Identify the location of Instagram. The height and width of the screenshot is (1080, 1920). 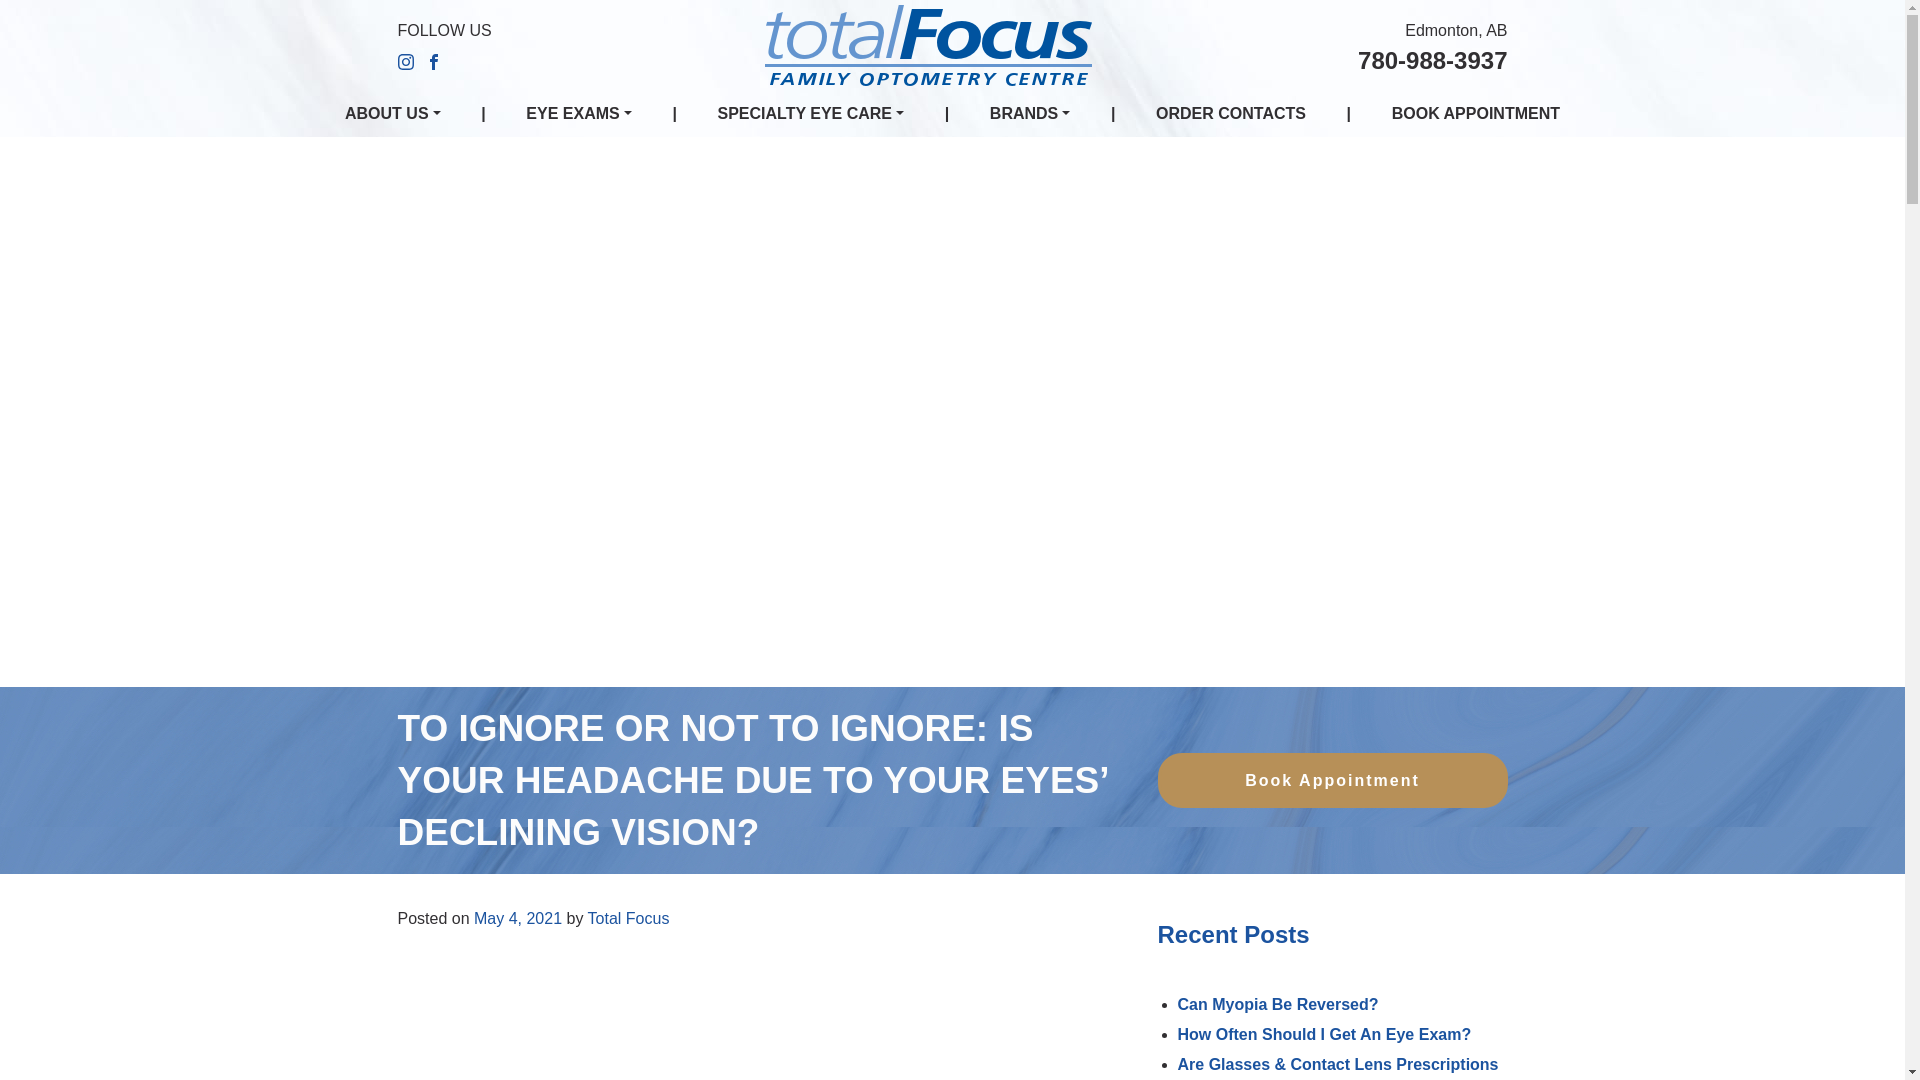
(406, 60).